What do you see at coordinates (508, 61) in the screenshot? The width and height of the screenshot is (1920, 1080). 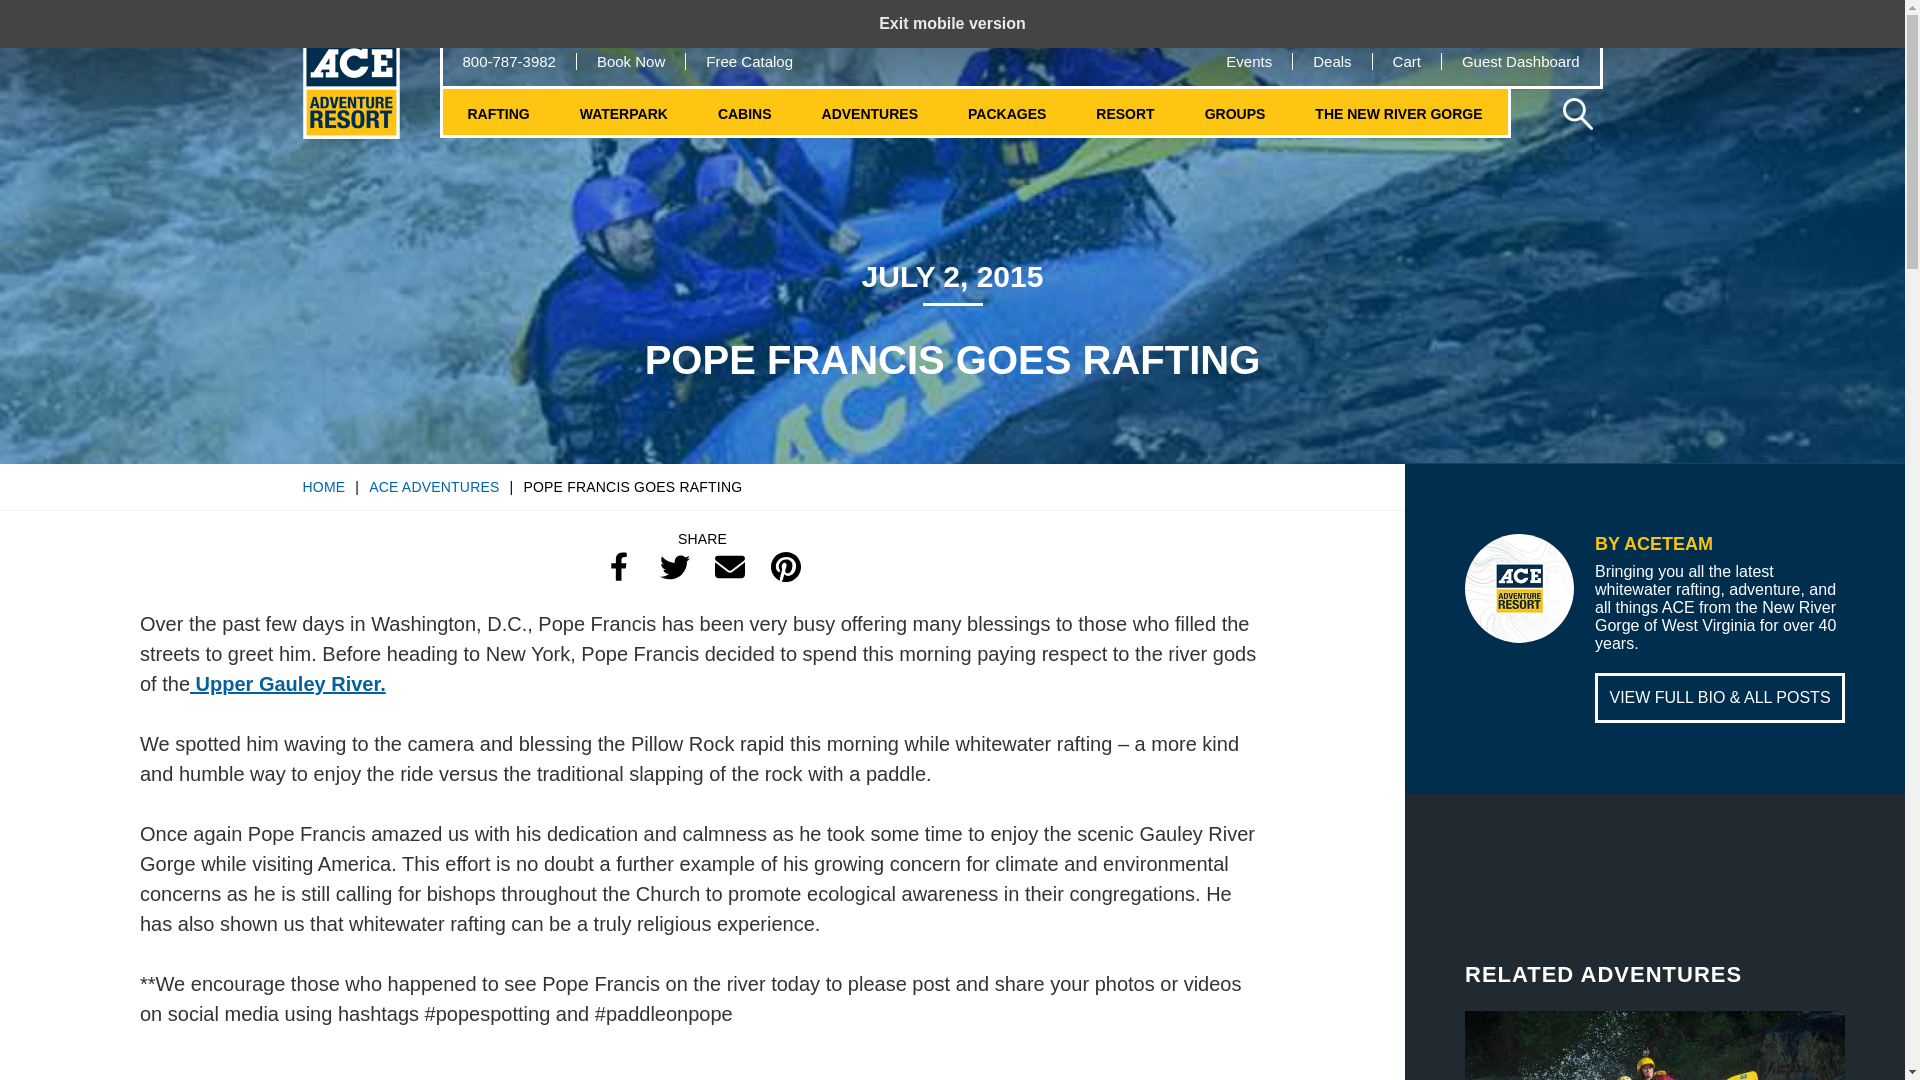 I see `800-787-3982` at bounding box center [508, 61].